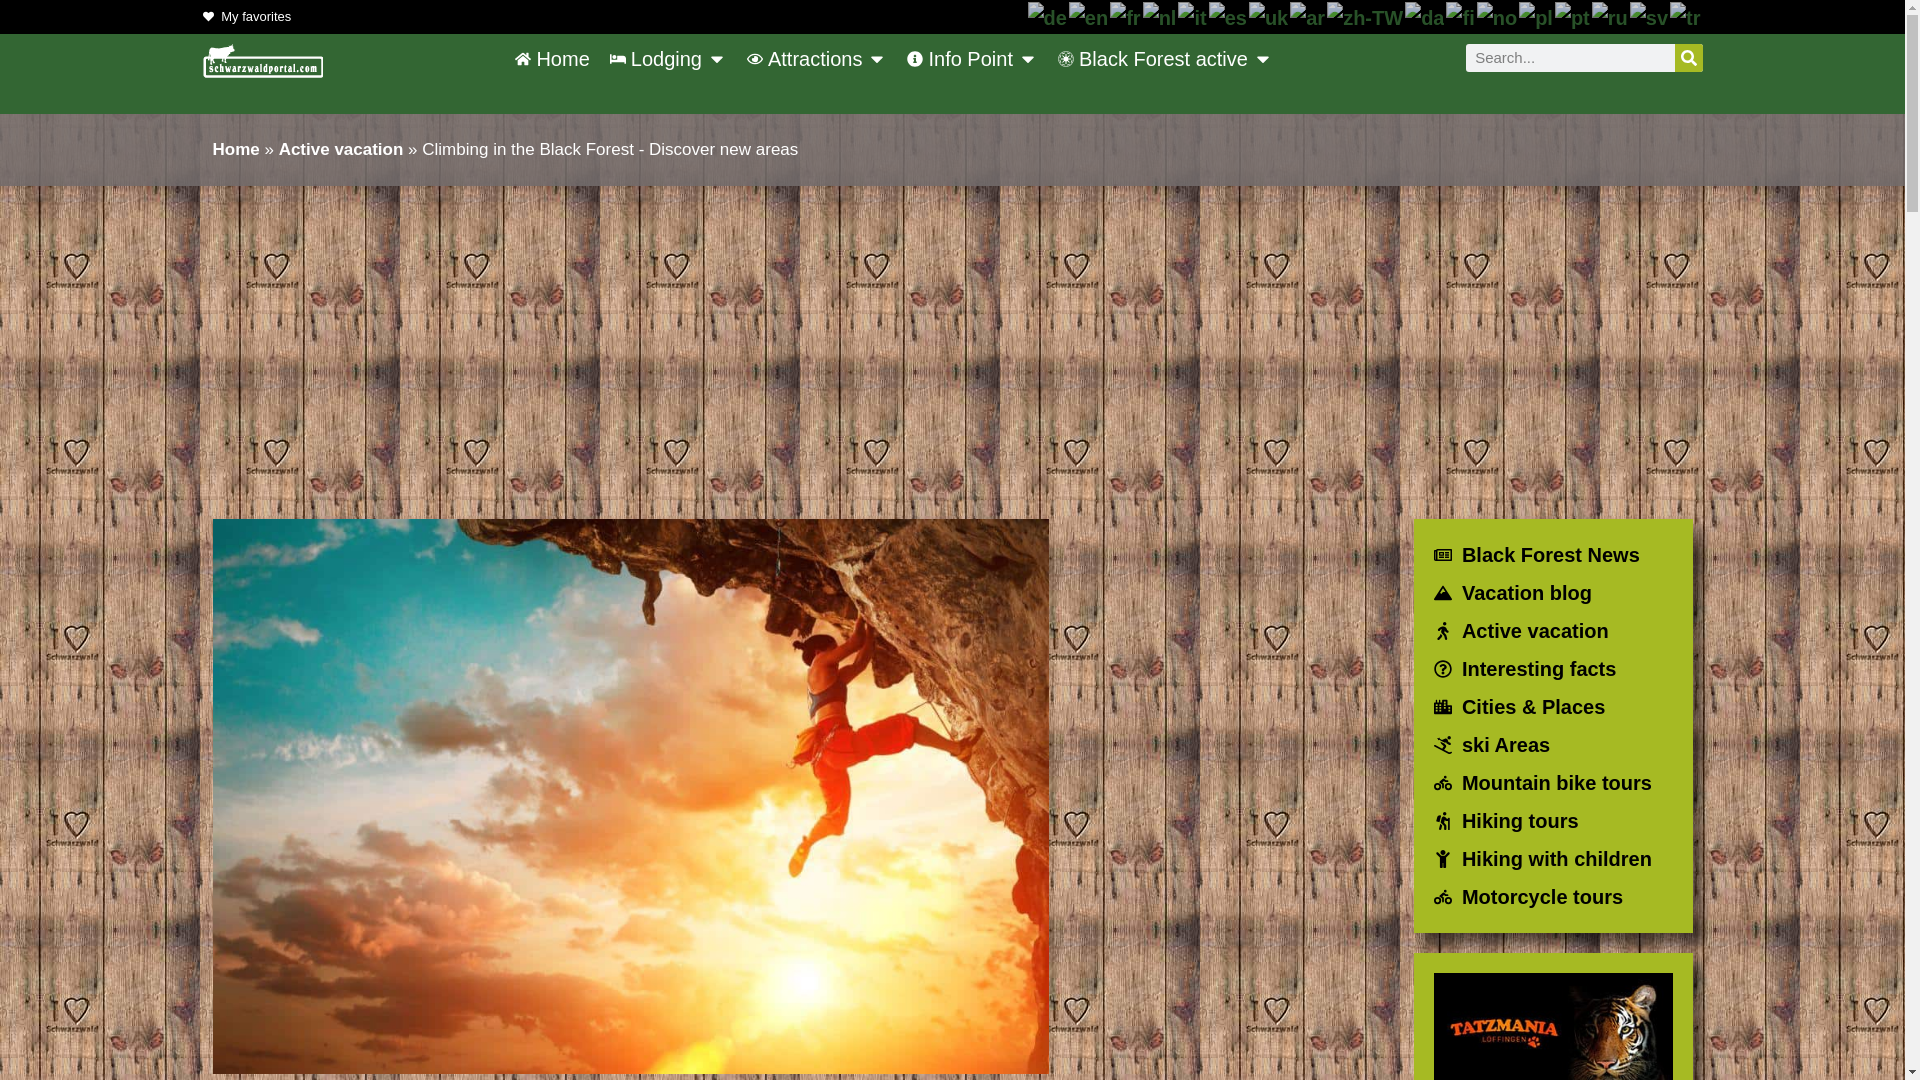 This screenshot has height=1080, width=1920. I want to click on German, so click(1048, 16).